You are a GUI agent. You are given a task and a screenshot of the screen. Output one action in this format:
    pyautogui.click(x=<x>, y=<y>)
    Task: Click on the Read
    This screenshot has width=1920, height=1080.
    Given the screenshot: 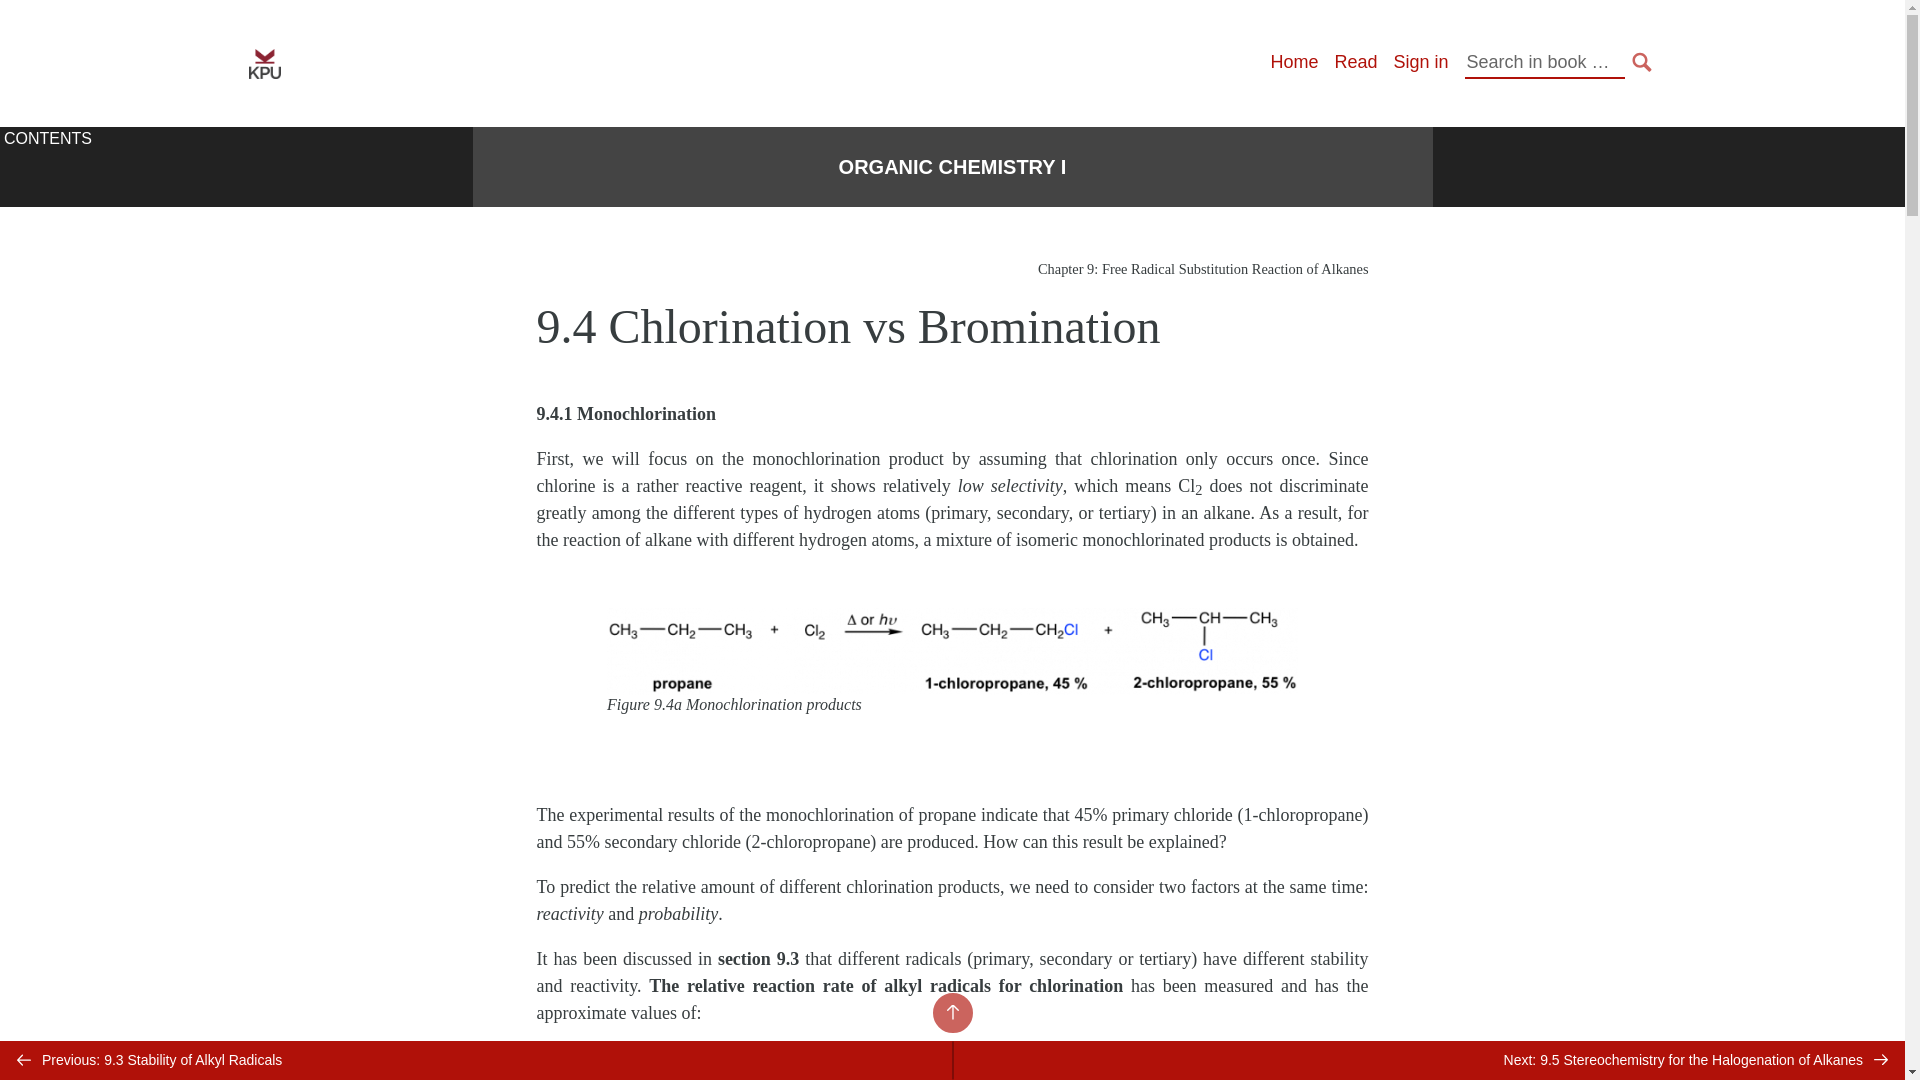 What is the action you would take?
    pyautogui.click(x=1355, y=62)
    